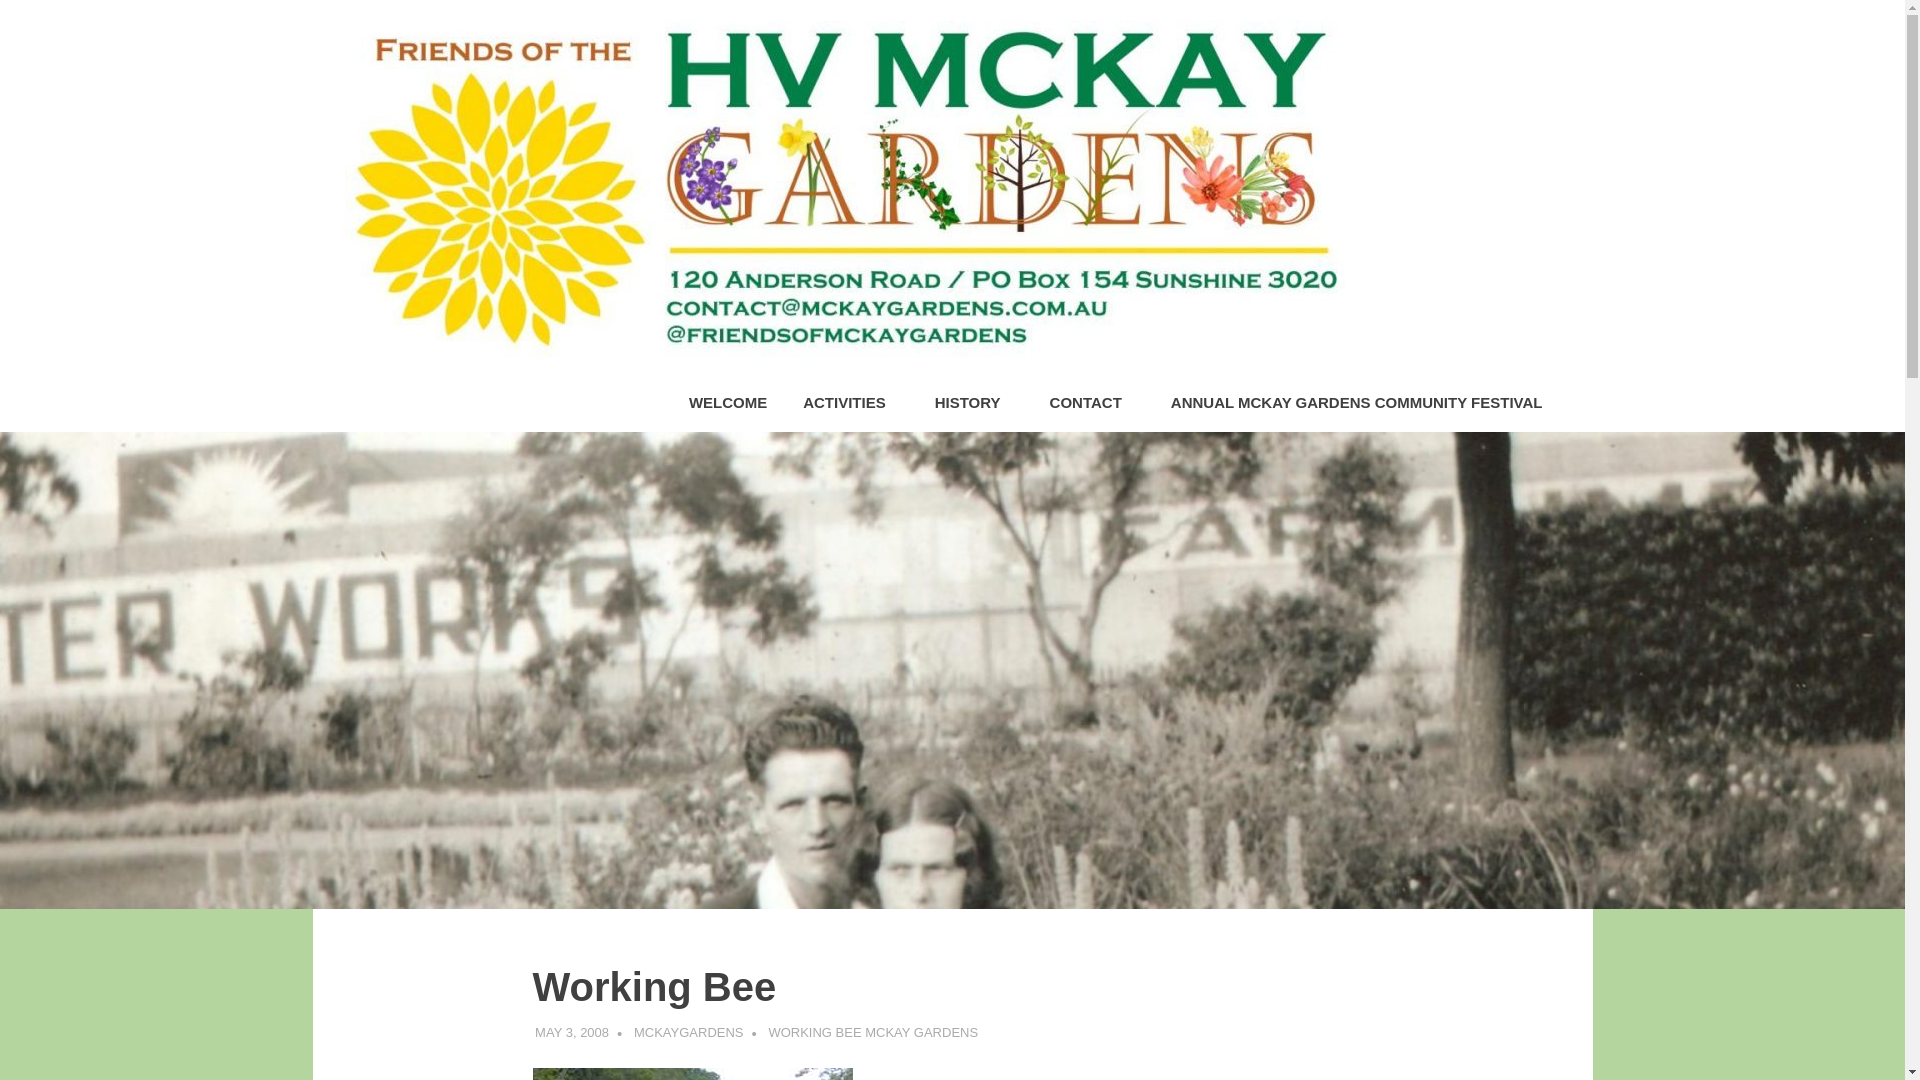 Image resolution: width=1920 pixels, height=1080 pixels. I want to click on CONTACT, so click(1092, 403).